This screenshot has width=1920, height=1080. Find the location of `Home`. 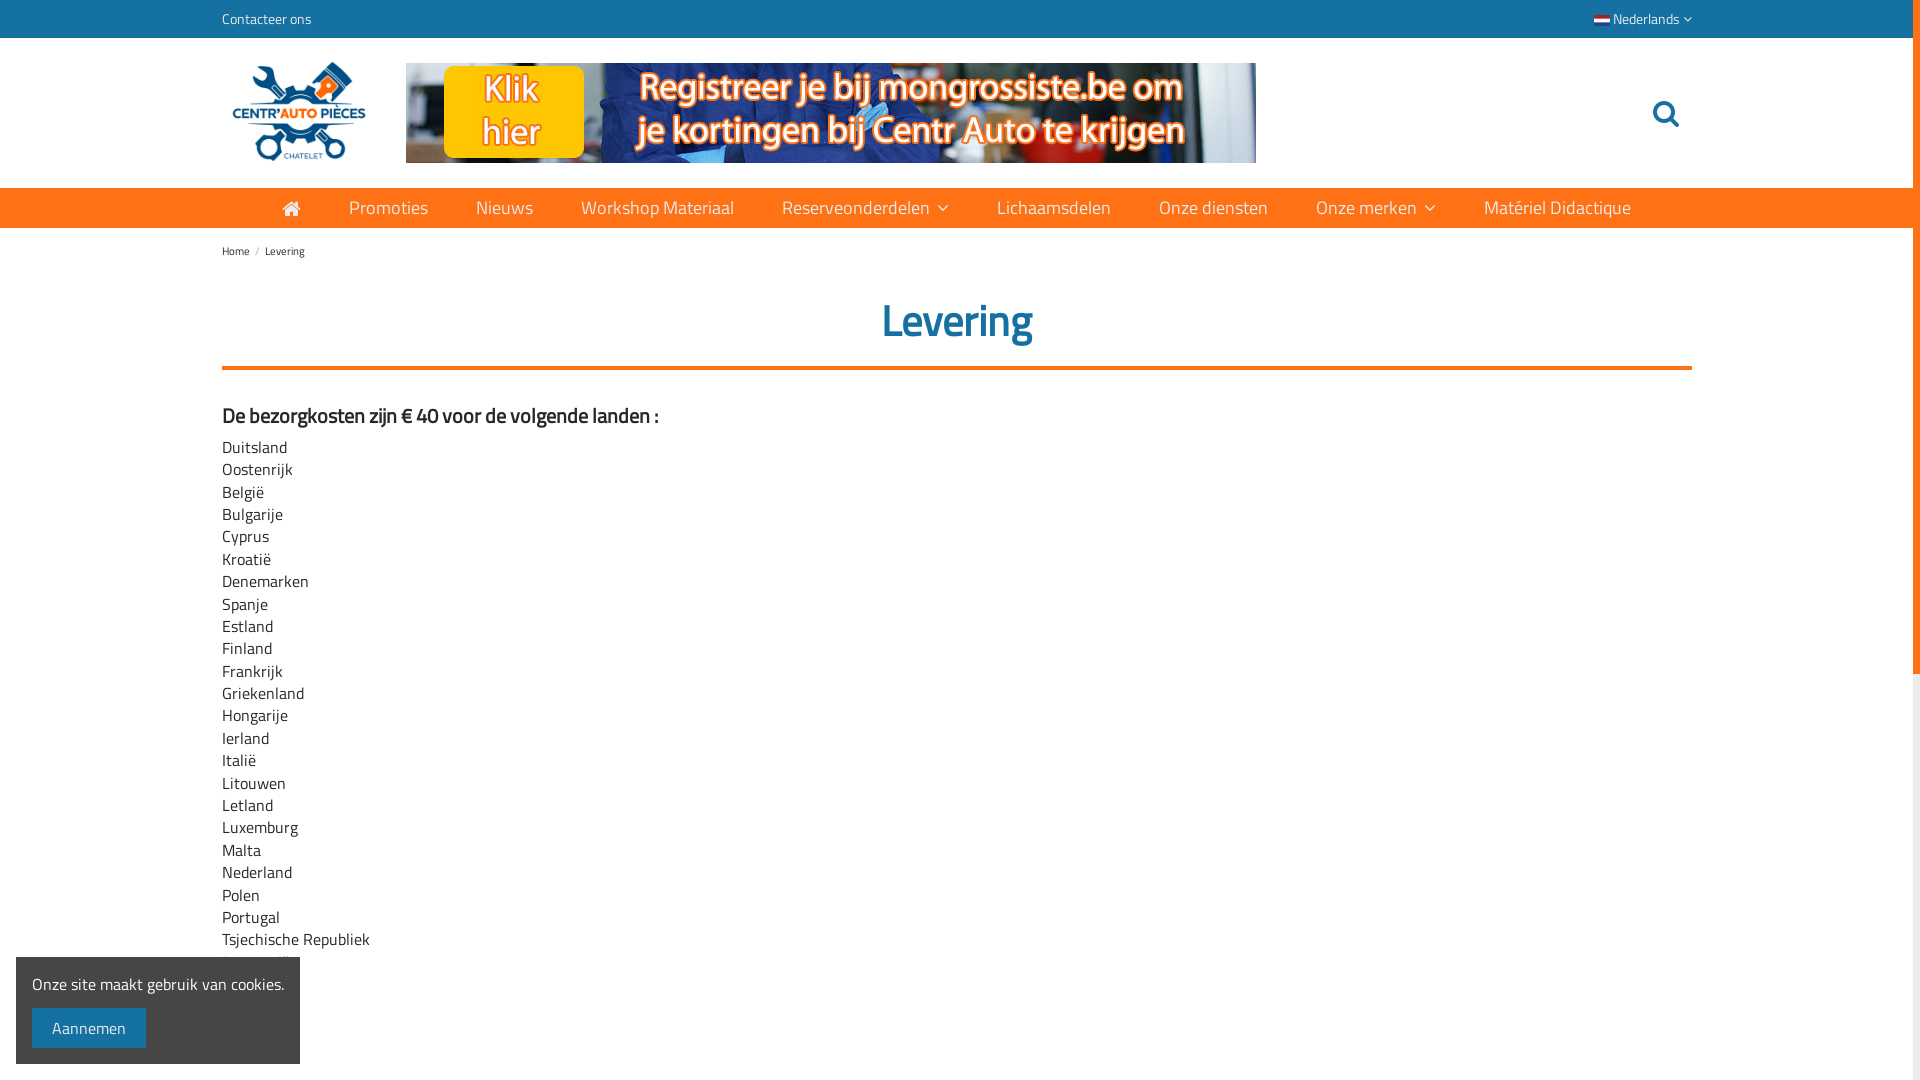

Home is located at coordinates (237, 251).